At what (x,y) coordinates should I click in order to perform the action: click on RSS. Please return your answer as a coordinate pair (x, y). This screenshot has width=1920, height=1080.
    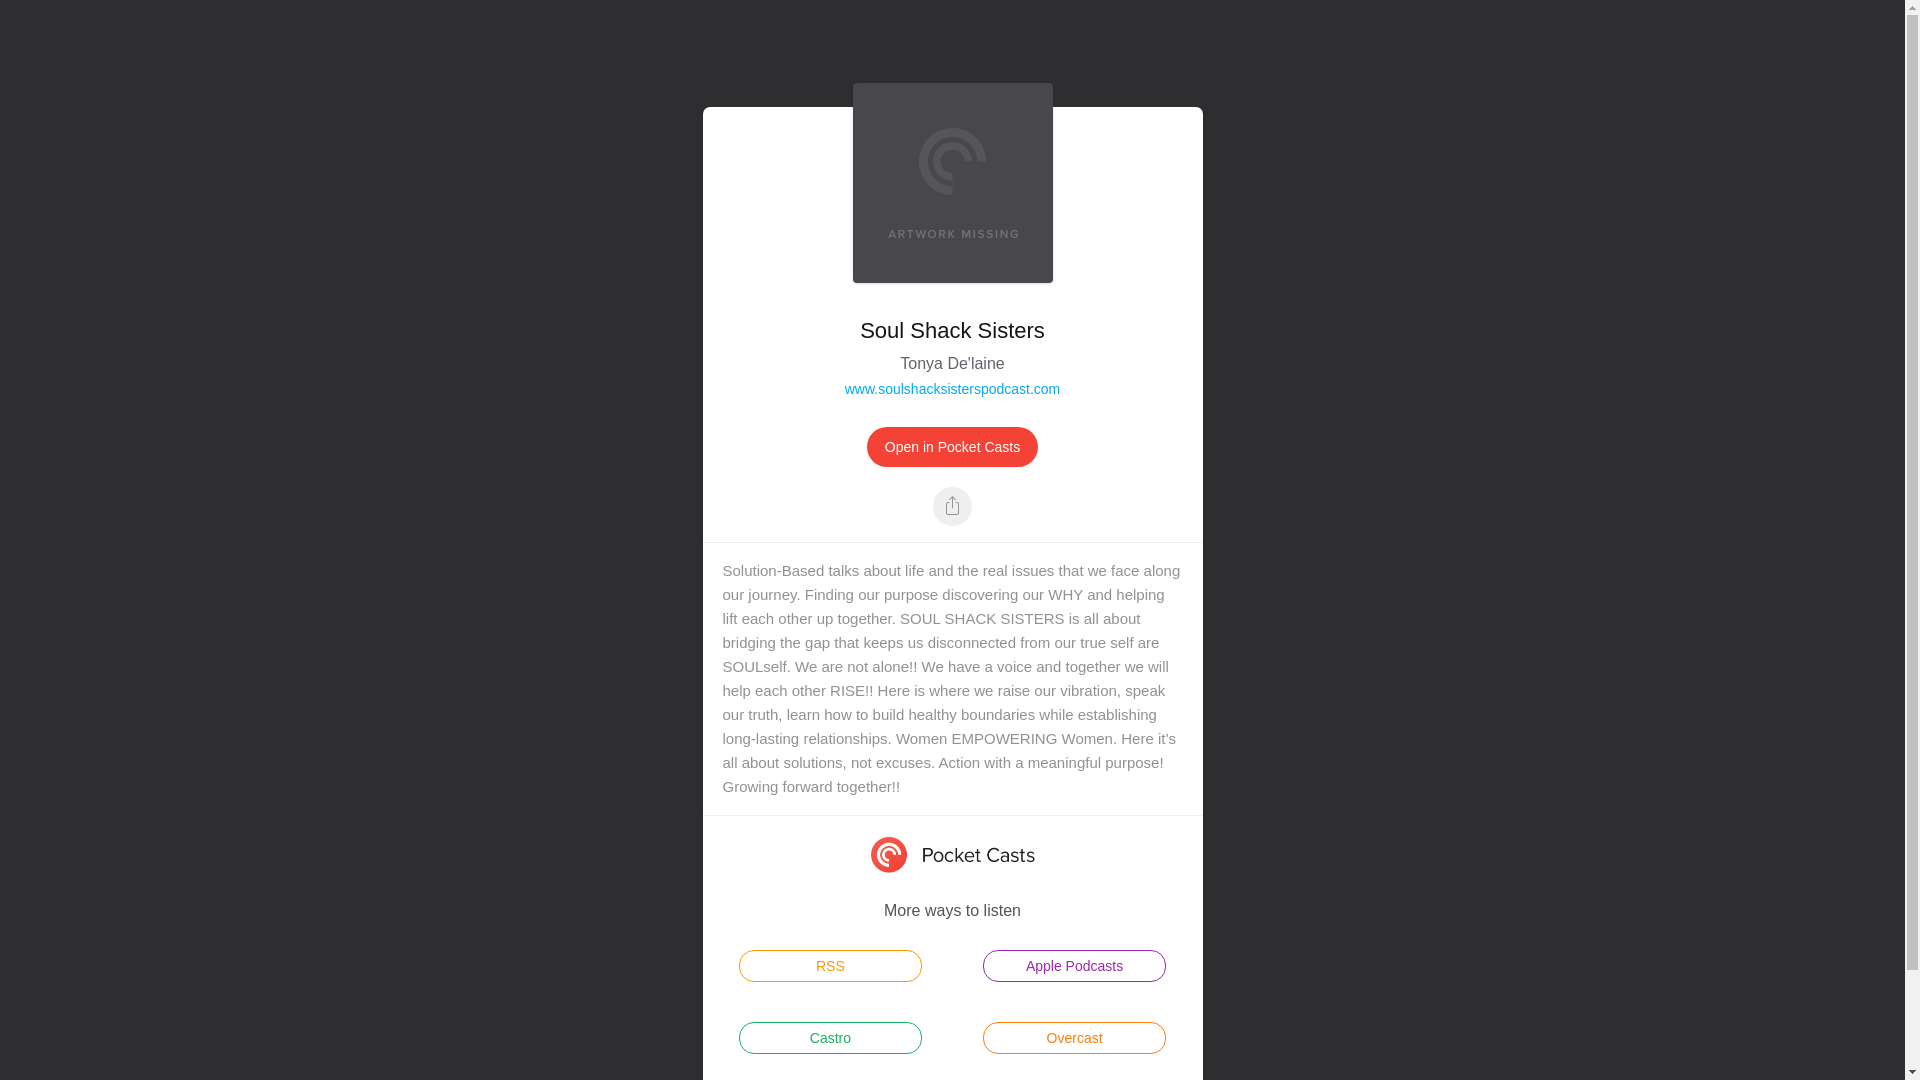
    Looking at the image, I should click on (830, 966).